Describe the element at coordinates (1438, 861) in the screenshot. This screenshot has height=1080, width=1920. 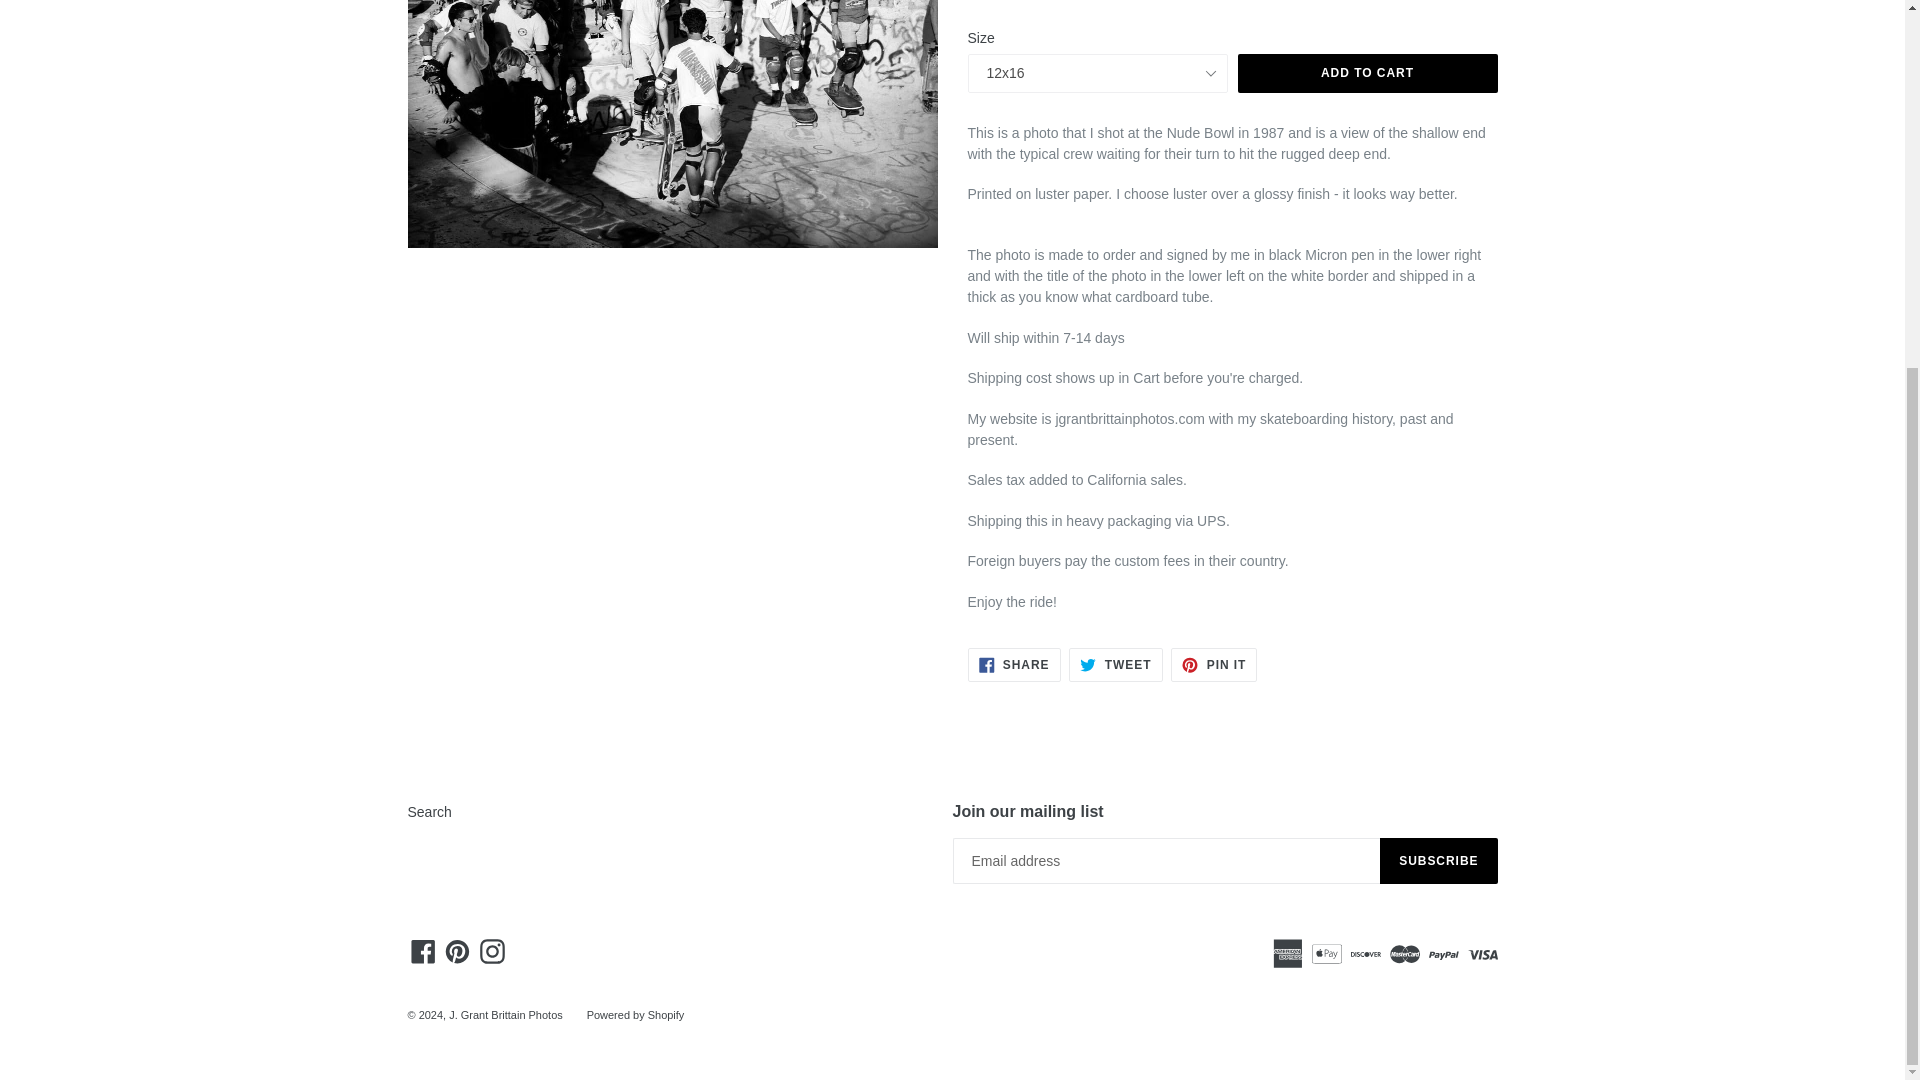
I see `SUBSCRIBE` at that location.